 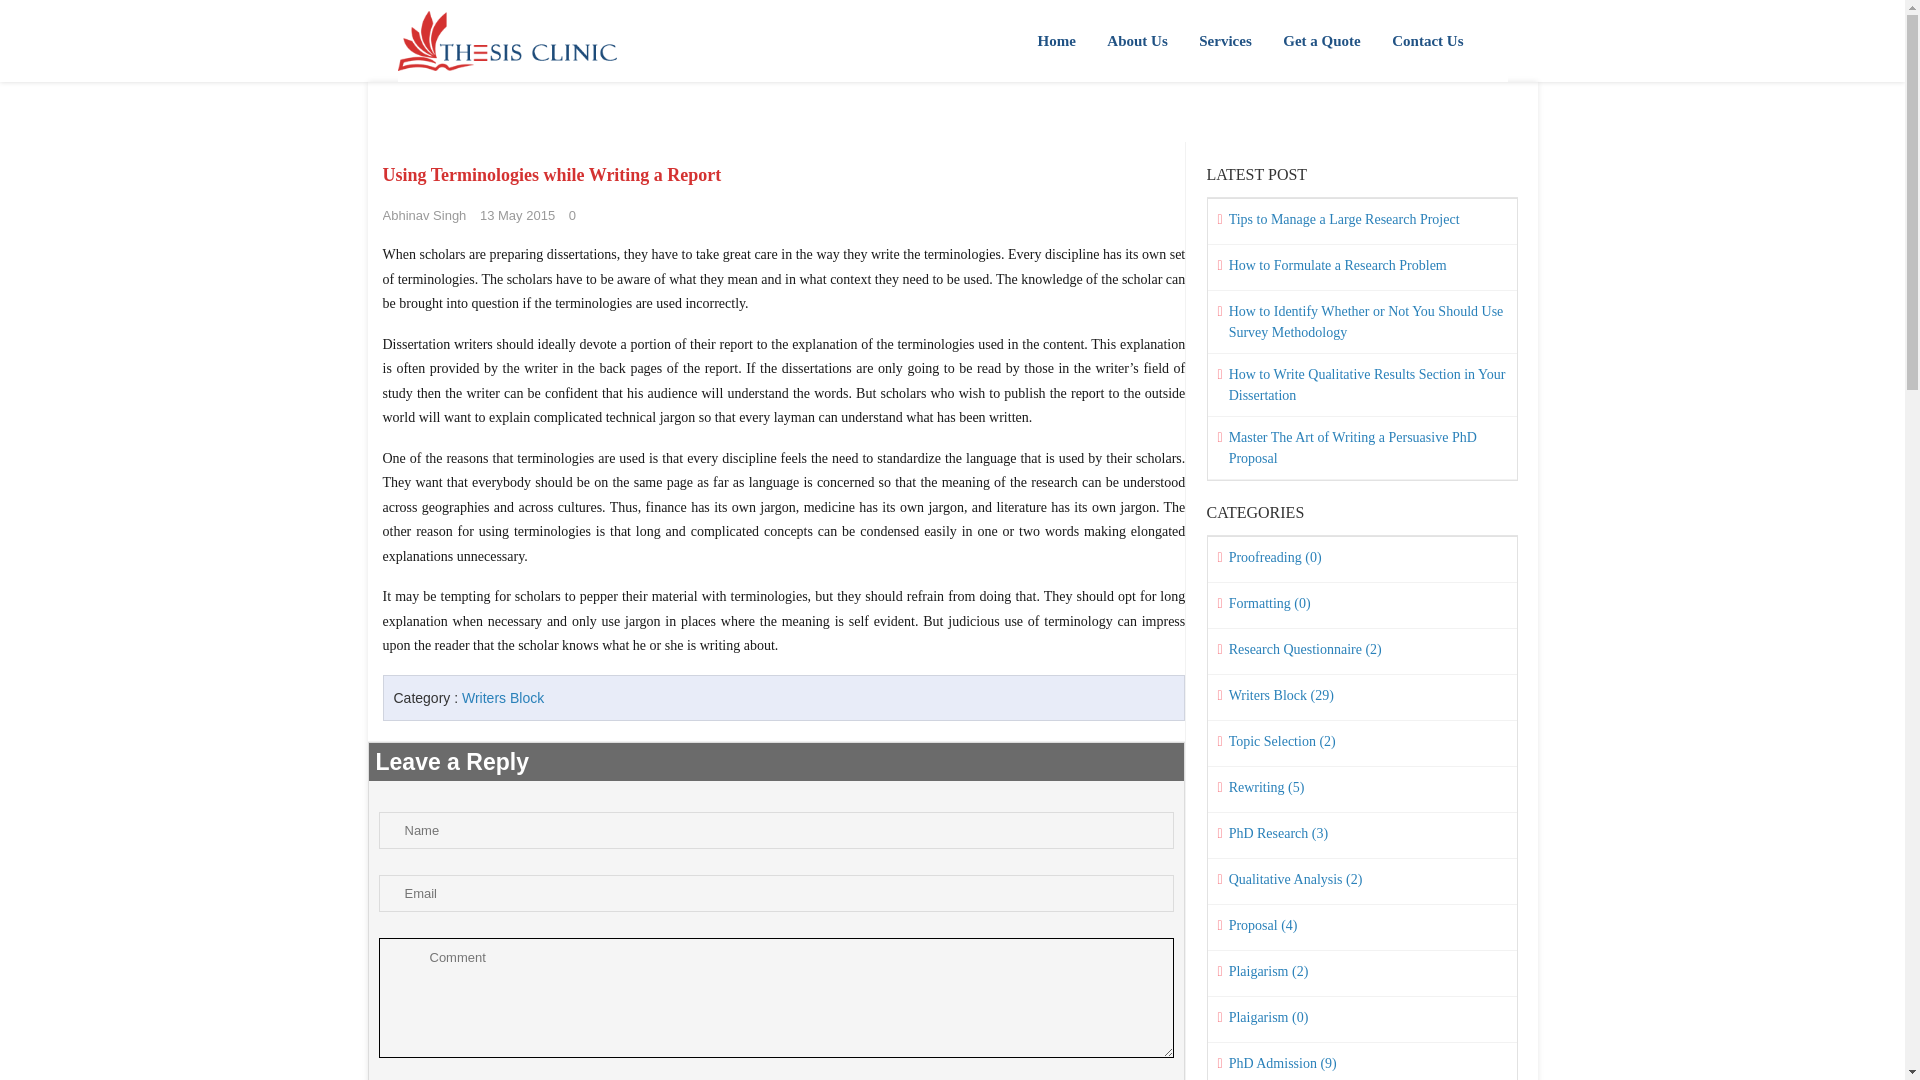 I want to click on How to Formulate a Research Problem, so click(x=1362, y=266).